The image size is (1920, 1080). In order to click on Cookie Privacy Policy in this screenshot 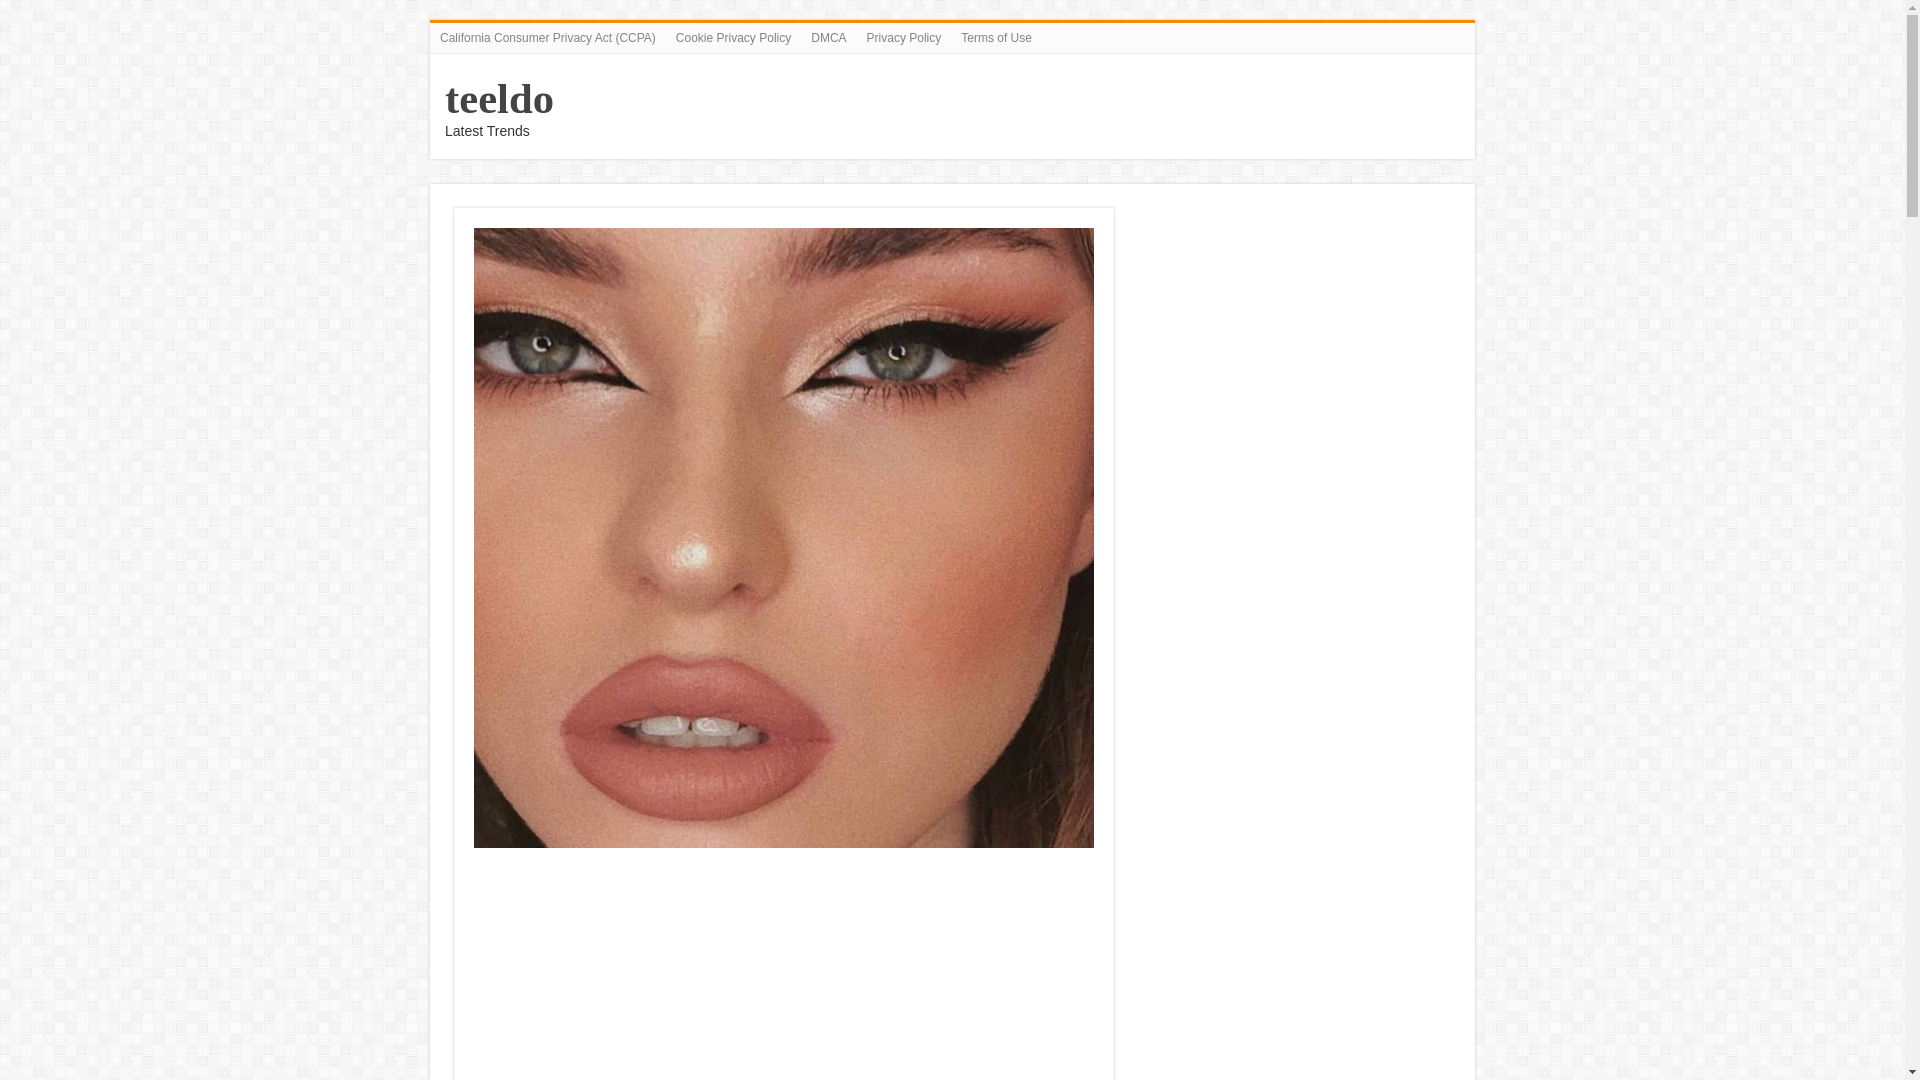, I will do `click(733, 37)`.